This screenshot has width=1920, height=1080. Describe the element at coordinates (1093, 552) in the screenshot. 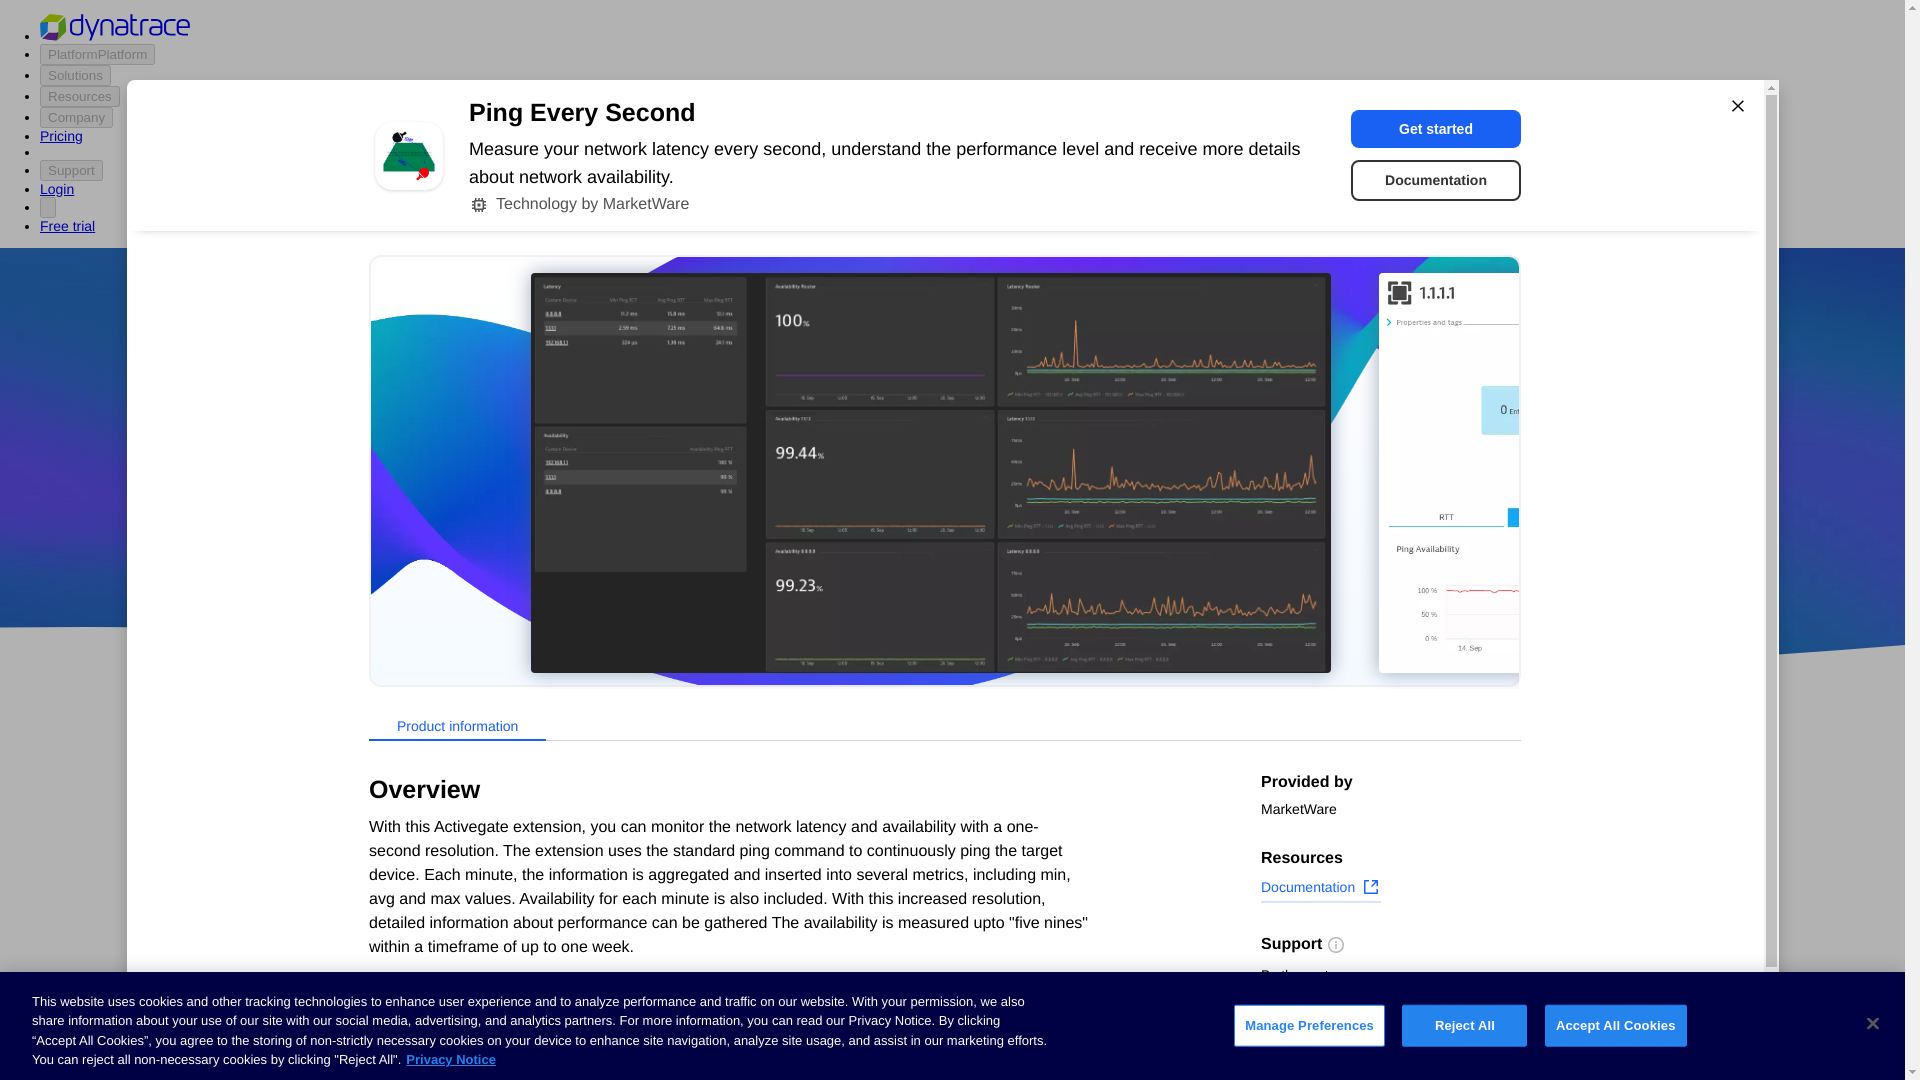

I see `DevOps` at that location.